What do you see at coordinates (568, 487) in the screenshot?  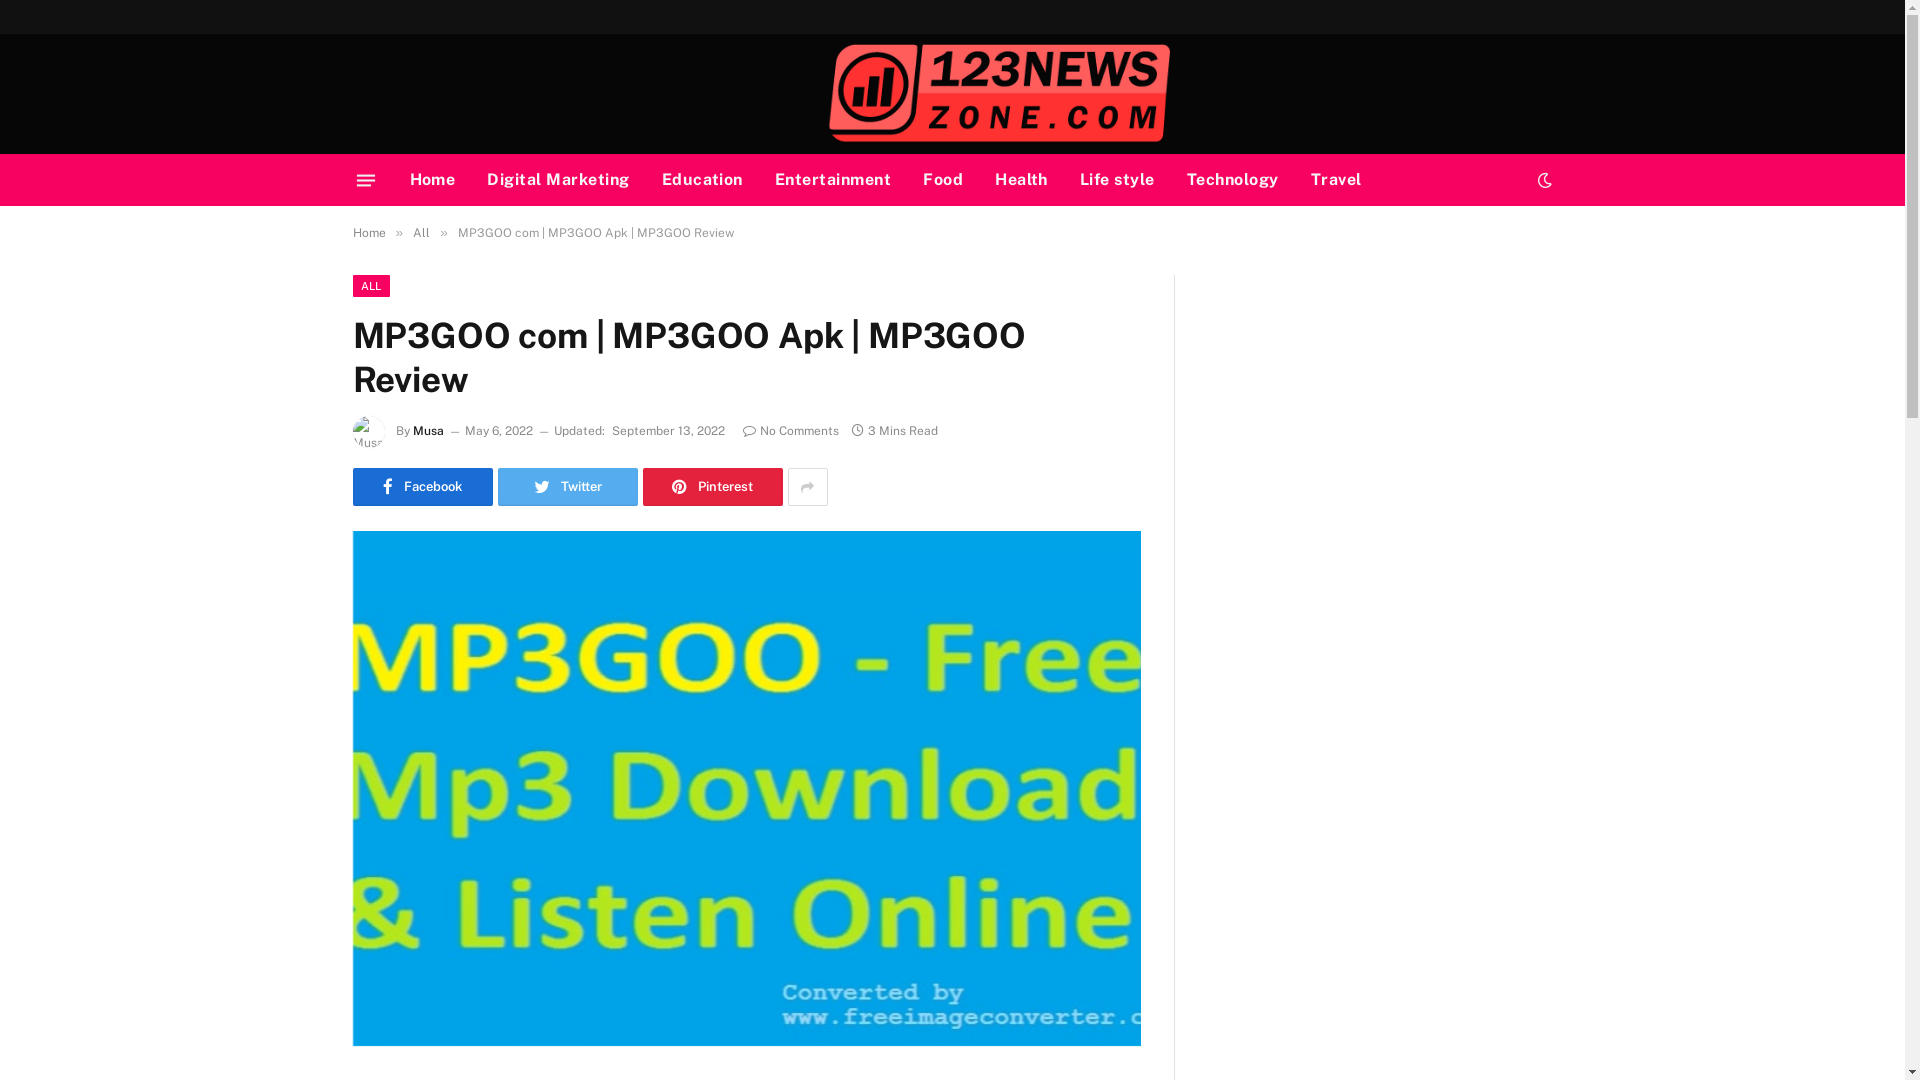 I see `Twitter` at bounding box center [568, 487].